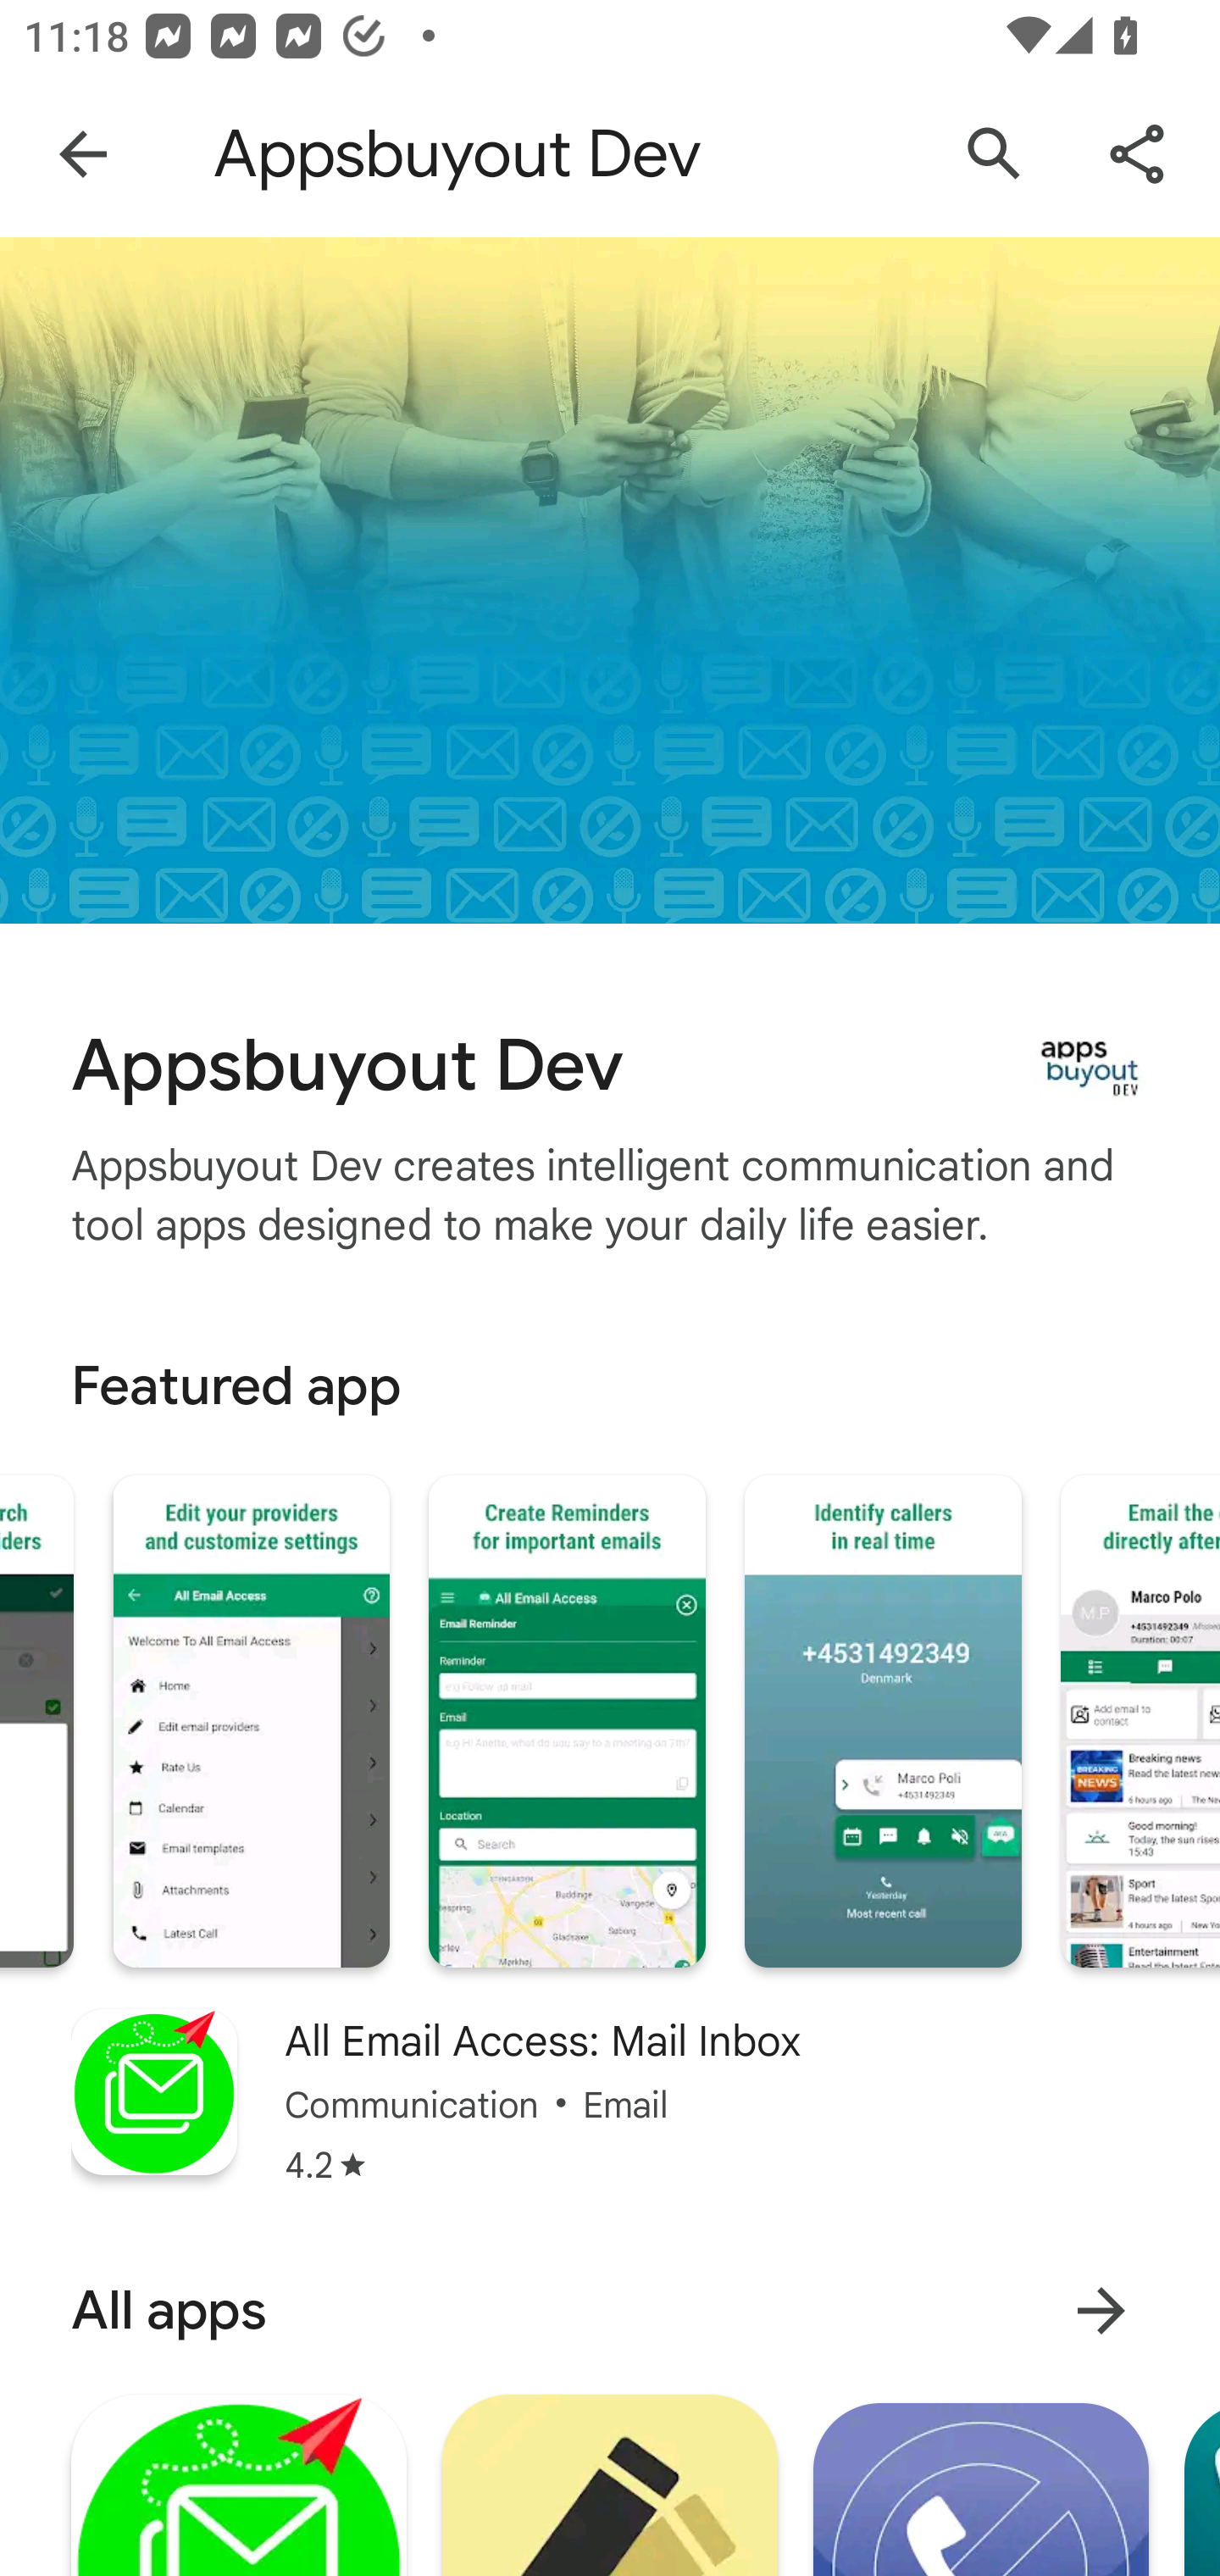  Describe the element at coordinates (83, 154) in the screenshot. I see `Navigate up` at that location.